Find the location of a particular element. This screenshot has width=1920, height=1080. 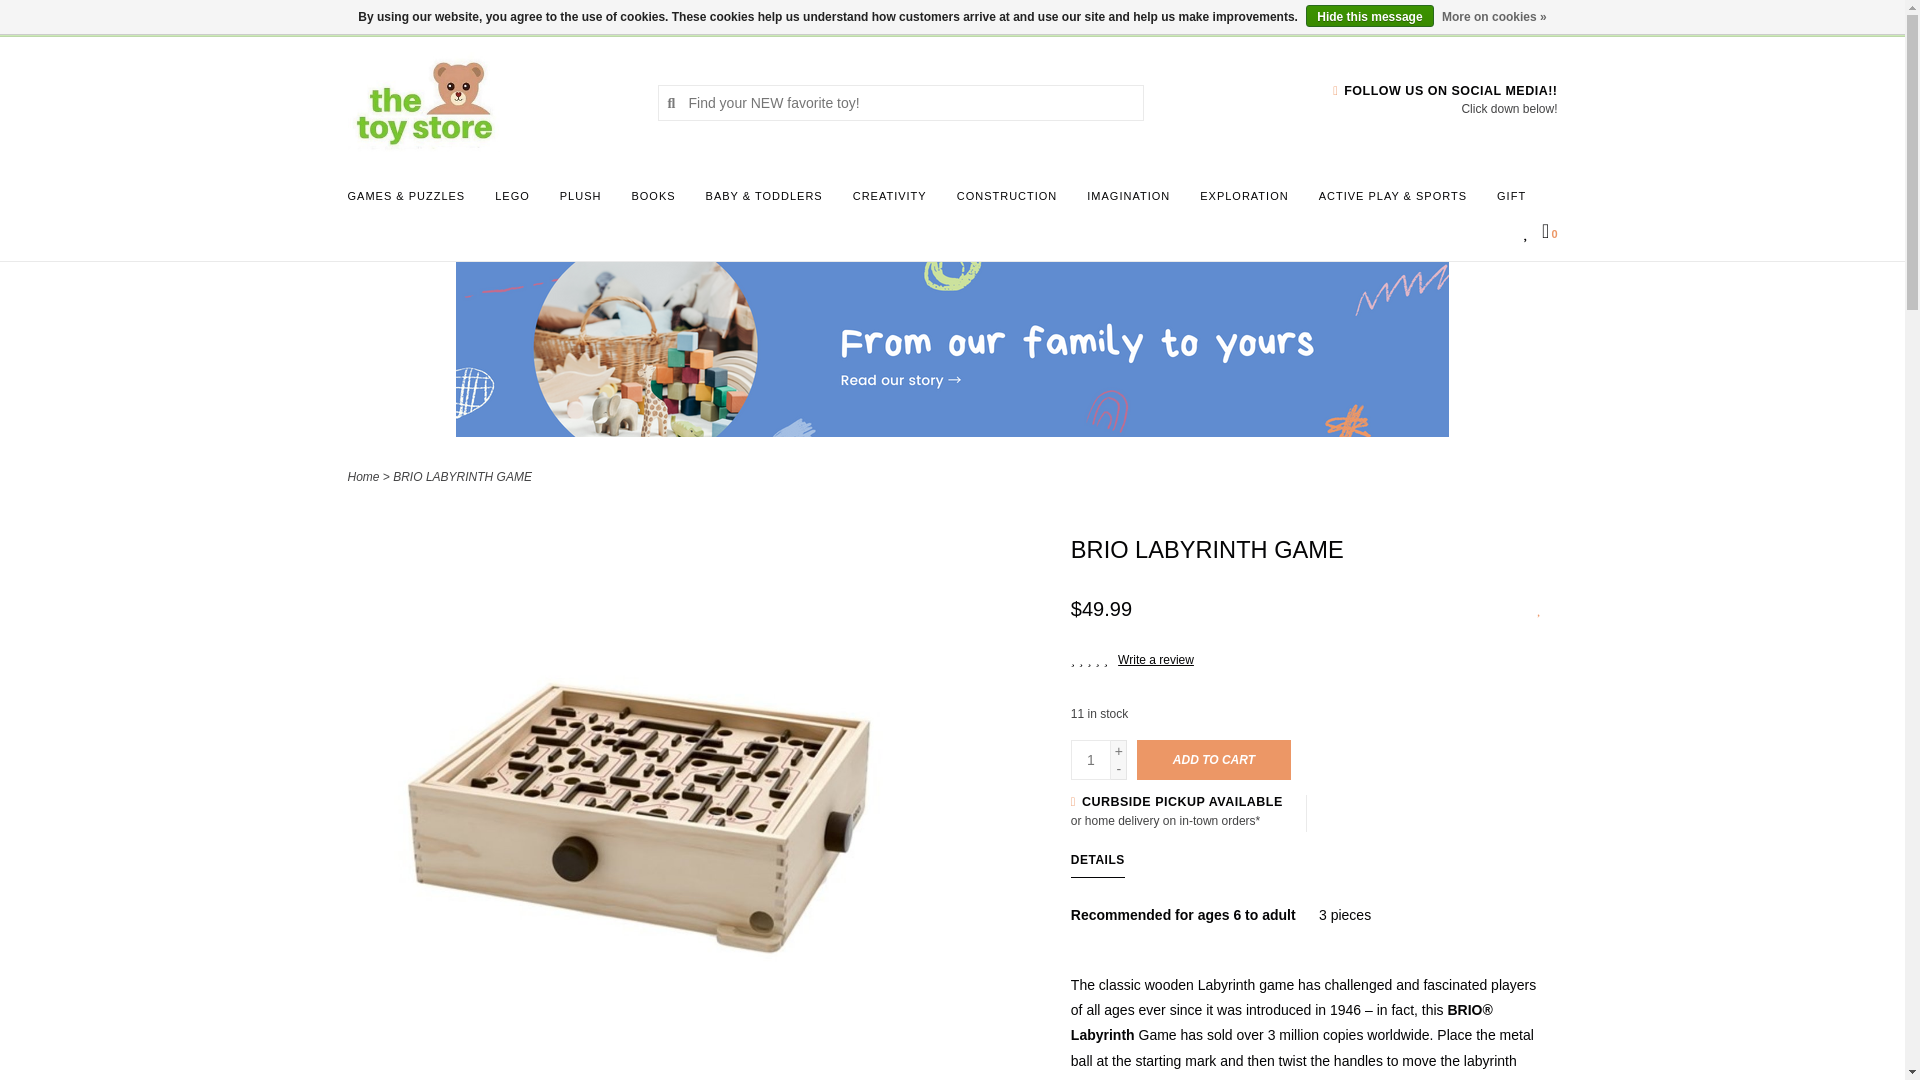

THE TOY STORE is located at coordinates (487, 102).